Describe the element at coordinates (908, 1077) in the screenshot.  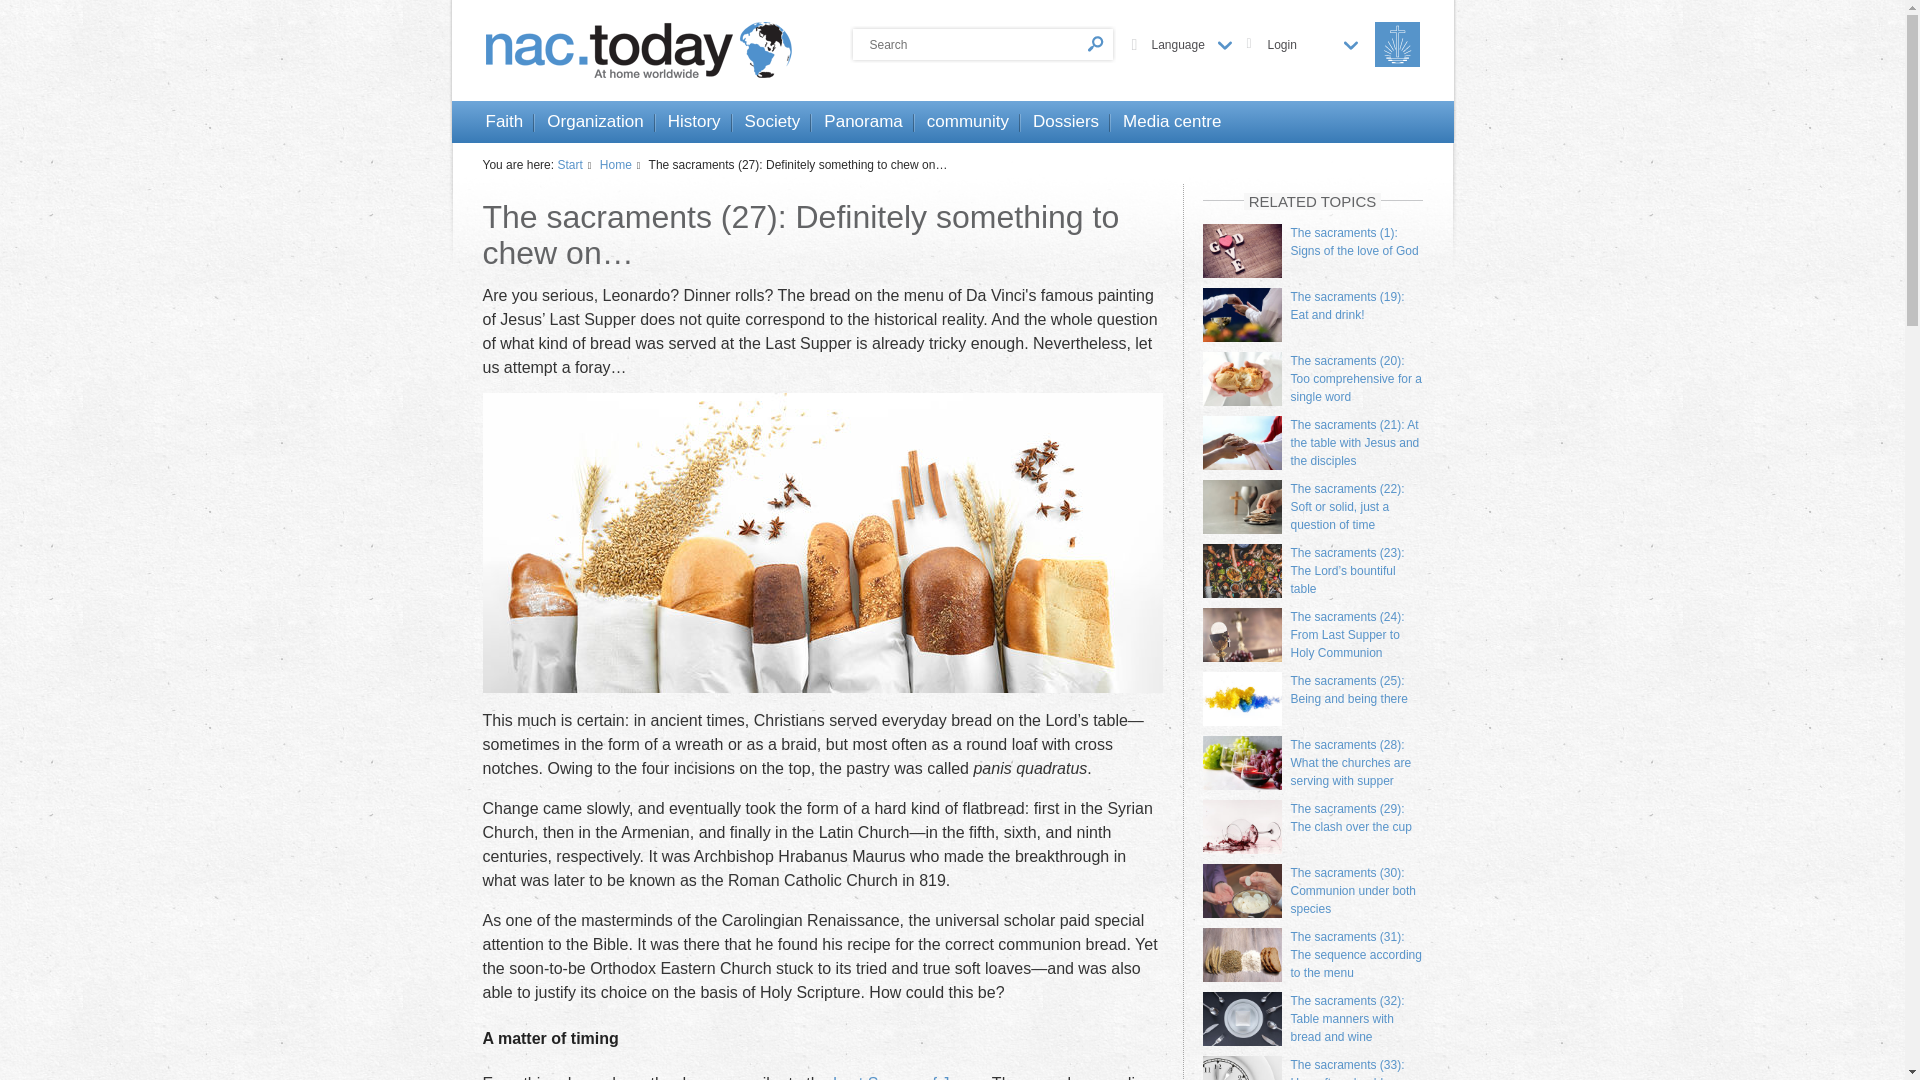
I see `Last Supper of Jesus` at that location.